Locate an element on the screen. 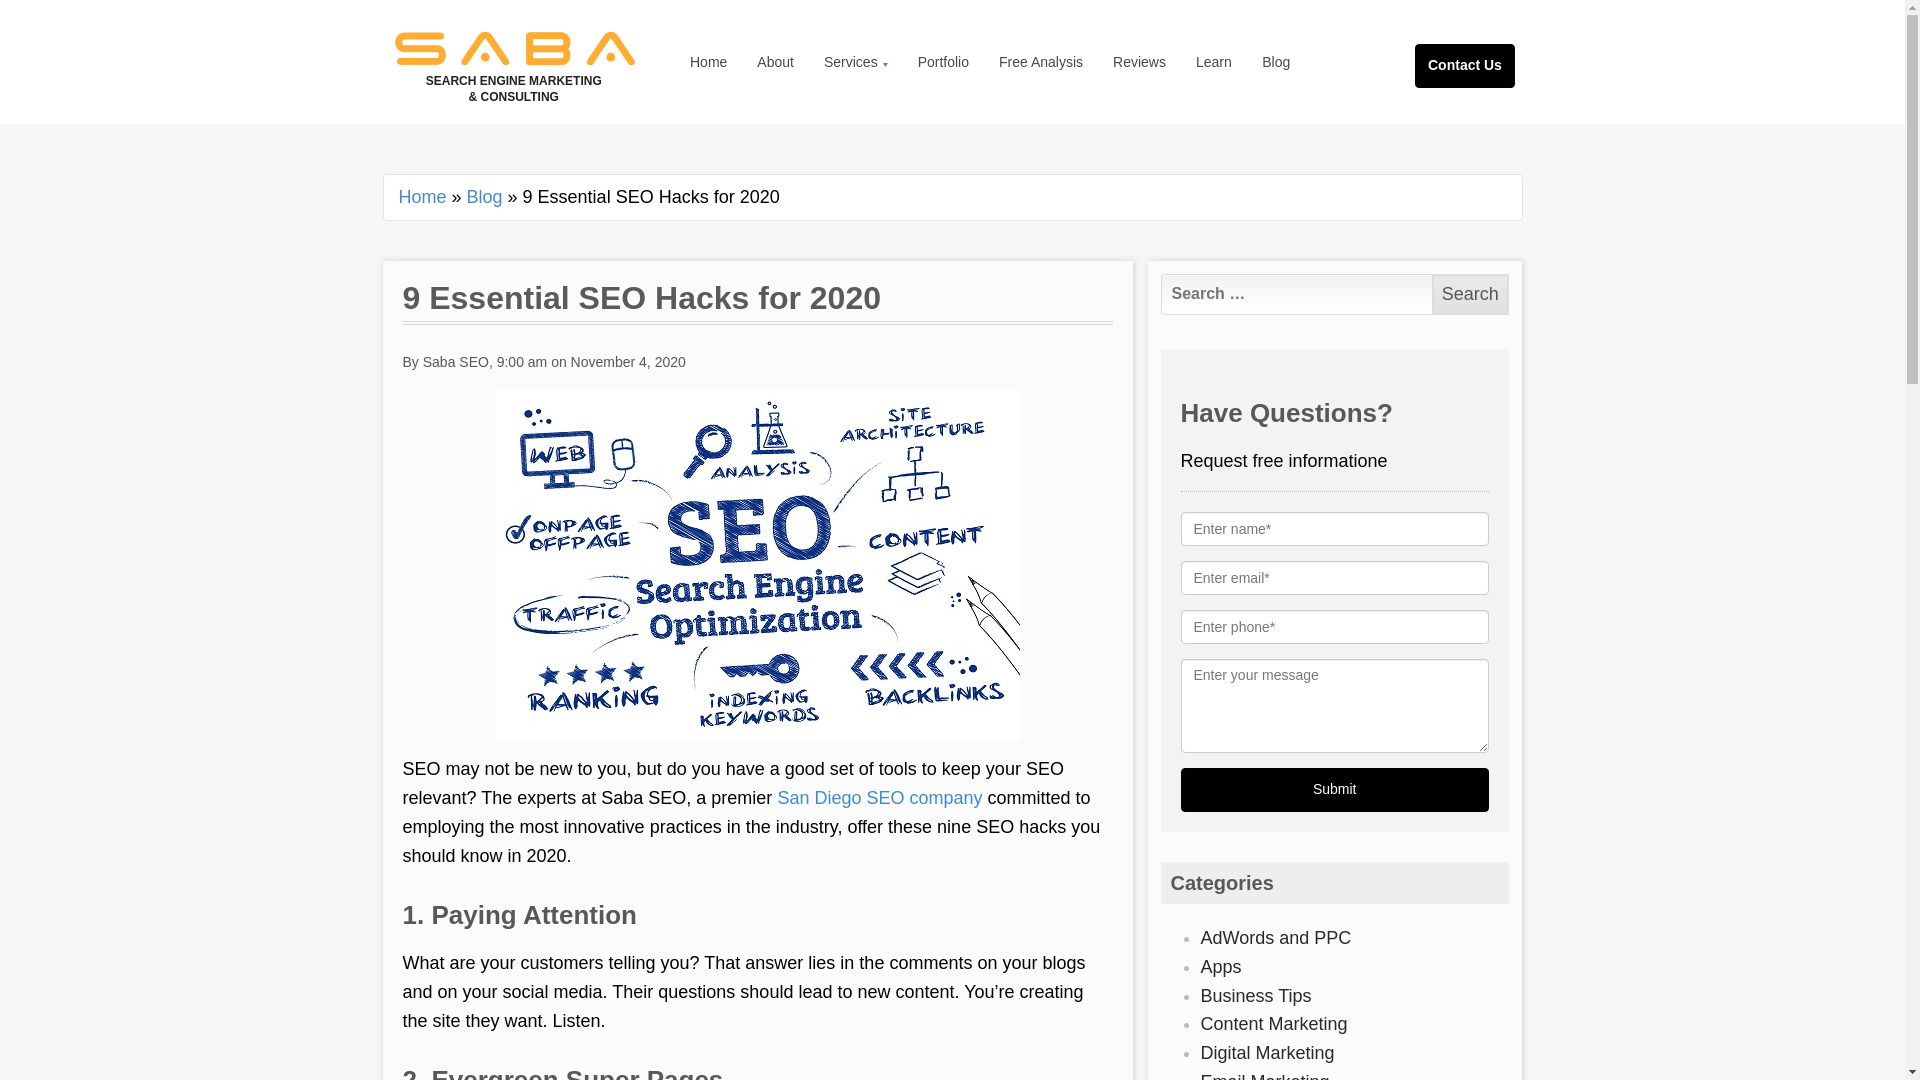 The width and height of the screenshot is (1920, 1080). Portfolio is located at coordinates (942, 62).